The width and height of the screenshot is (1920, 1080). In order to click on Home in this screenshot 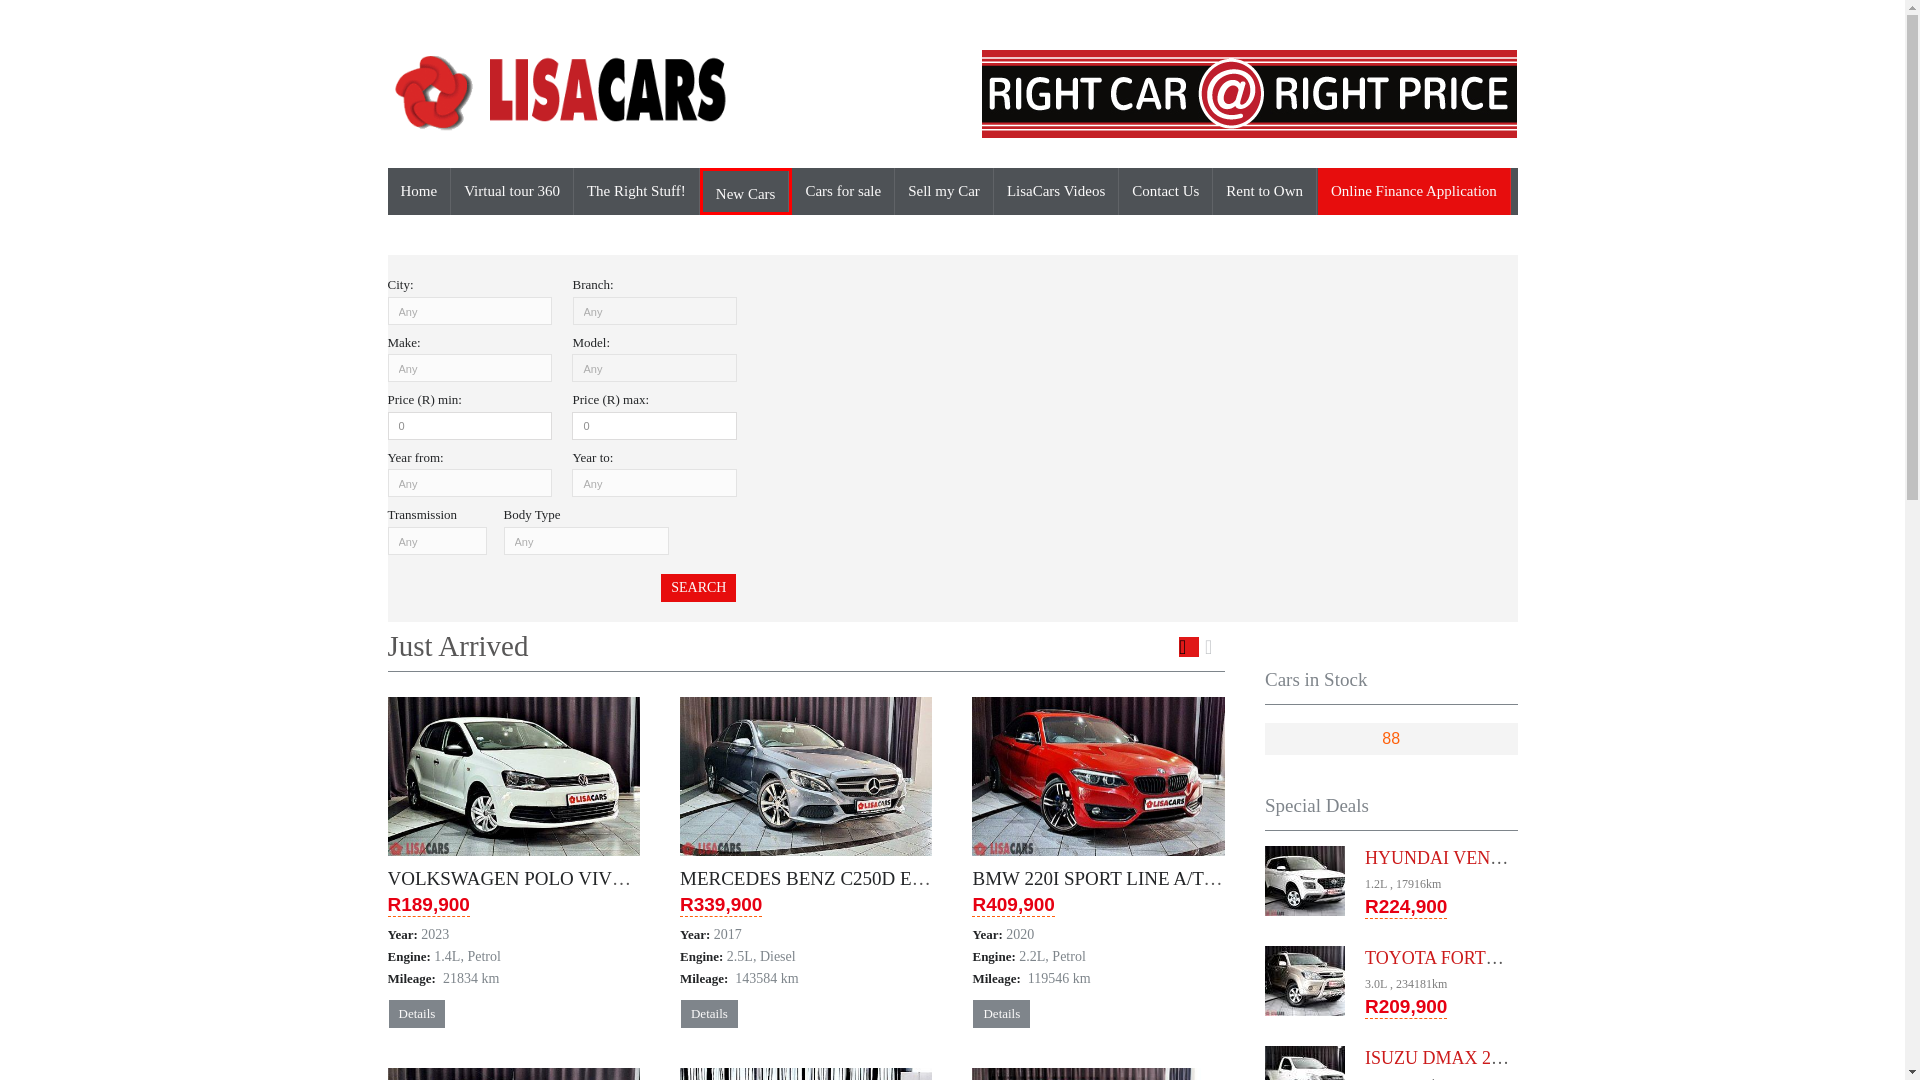, I will do `click(419, 191)`.